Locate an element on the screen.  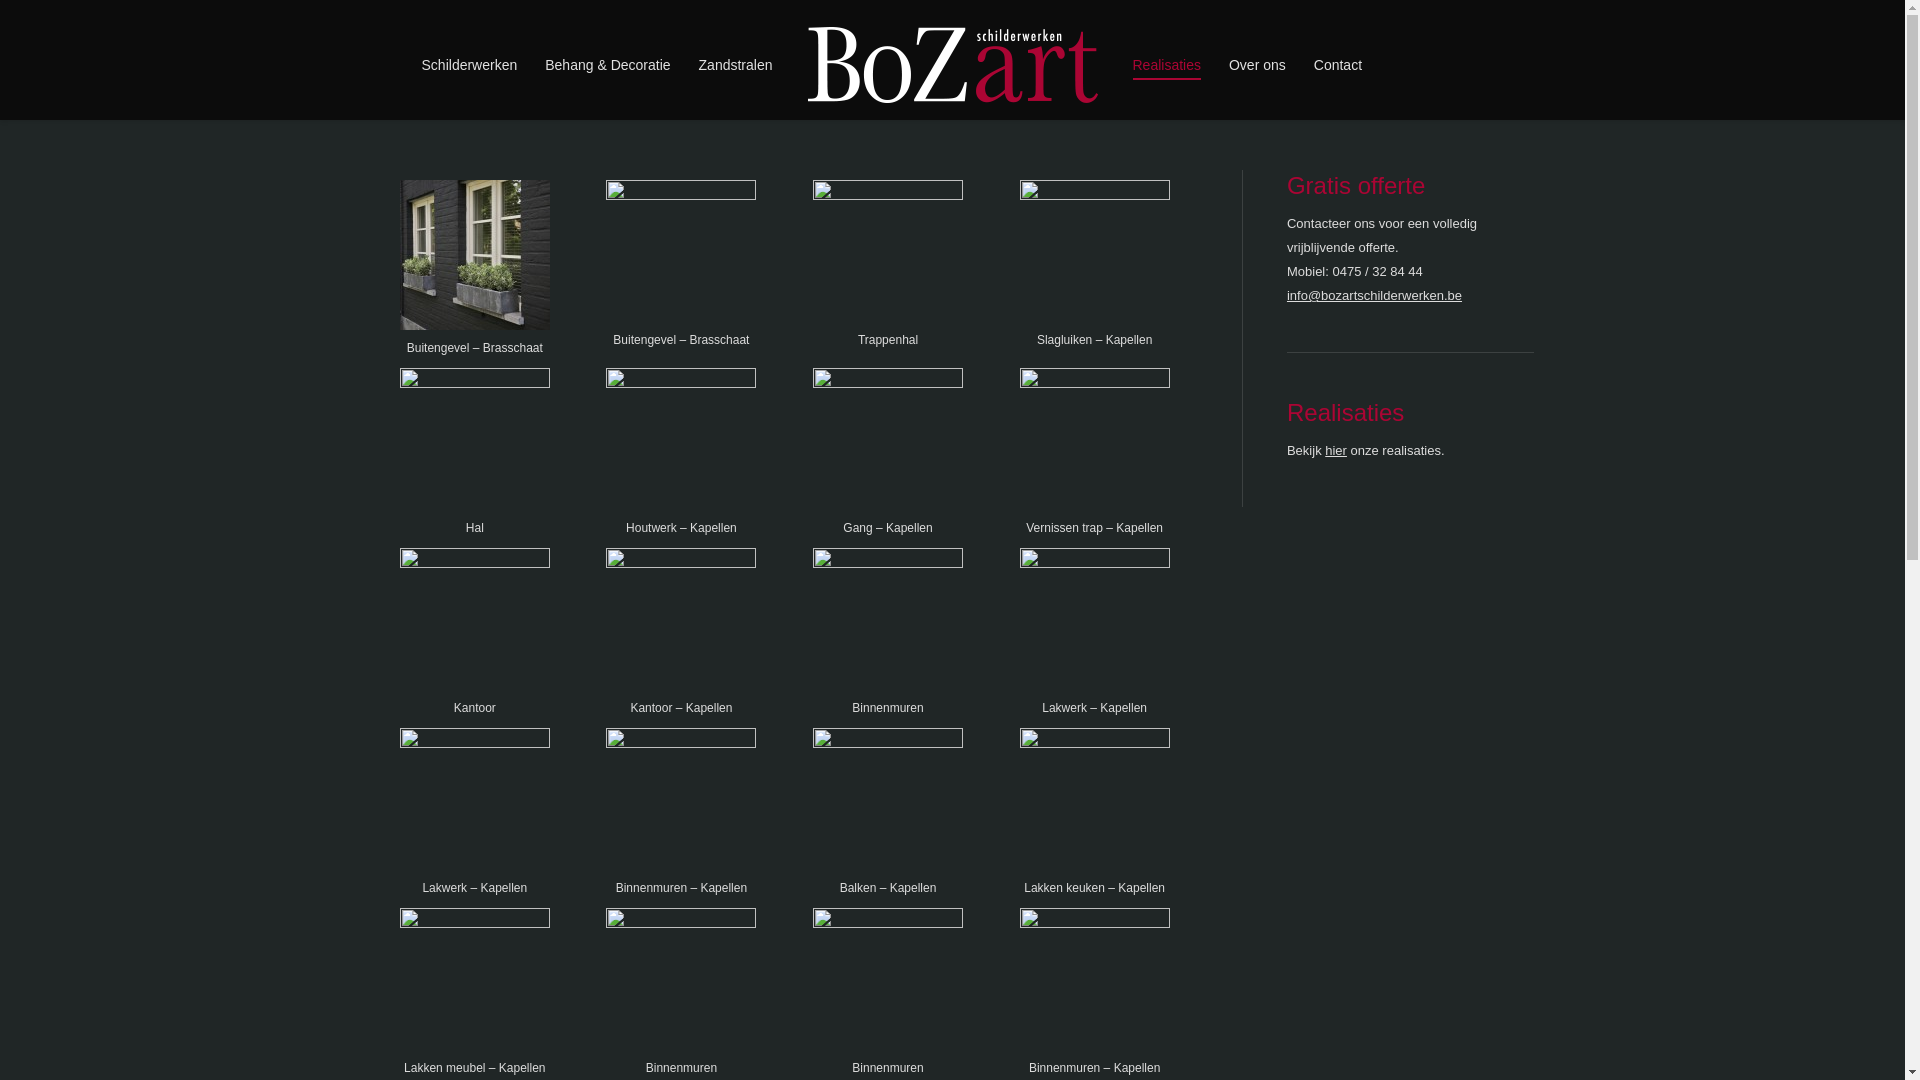
Schilderen van binnenmuren. is located at coordinates (888, 255).